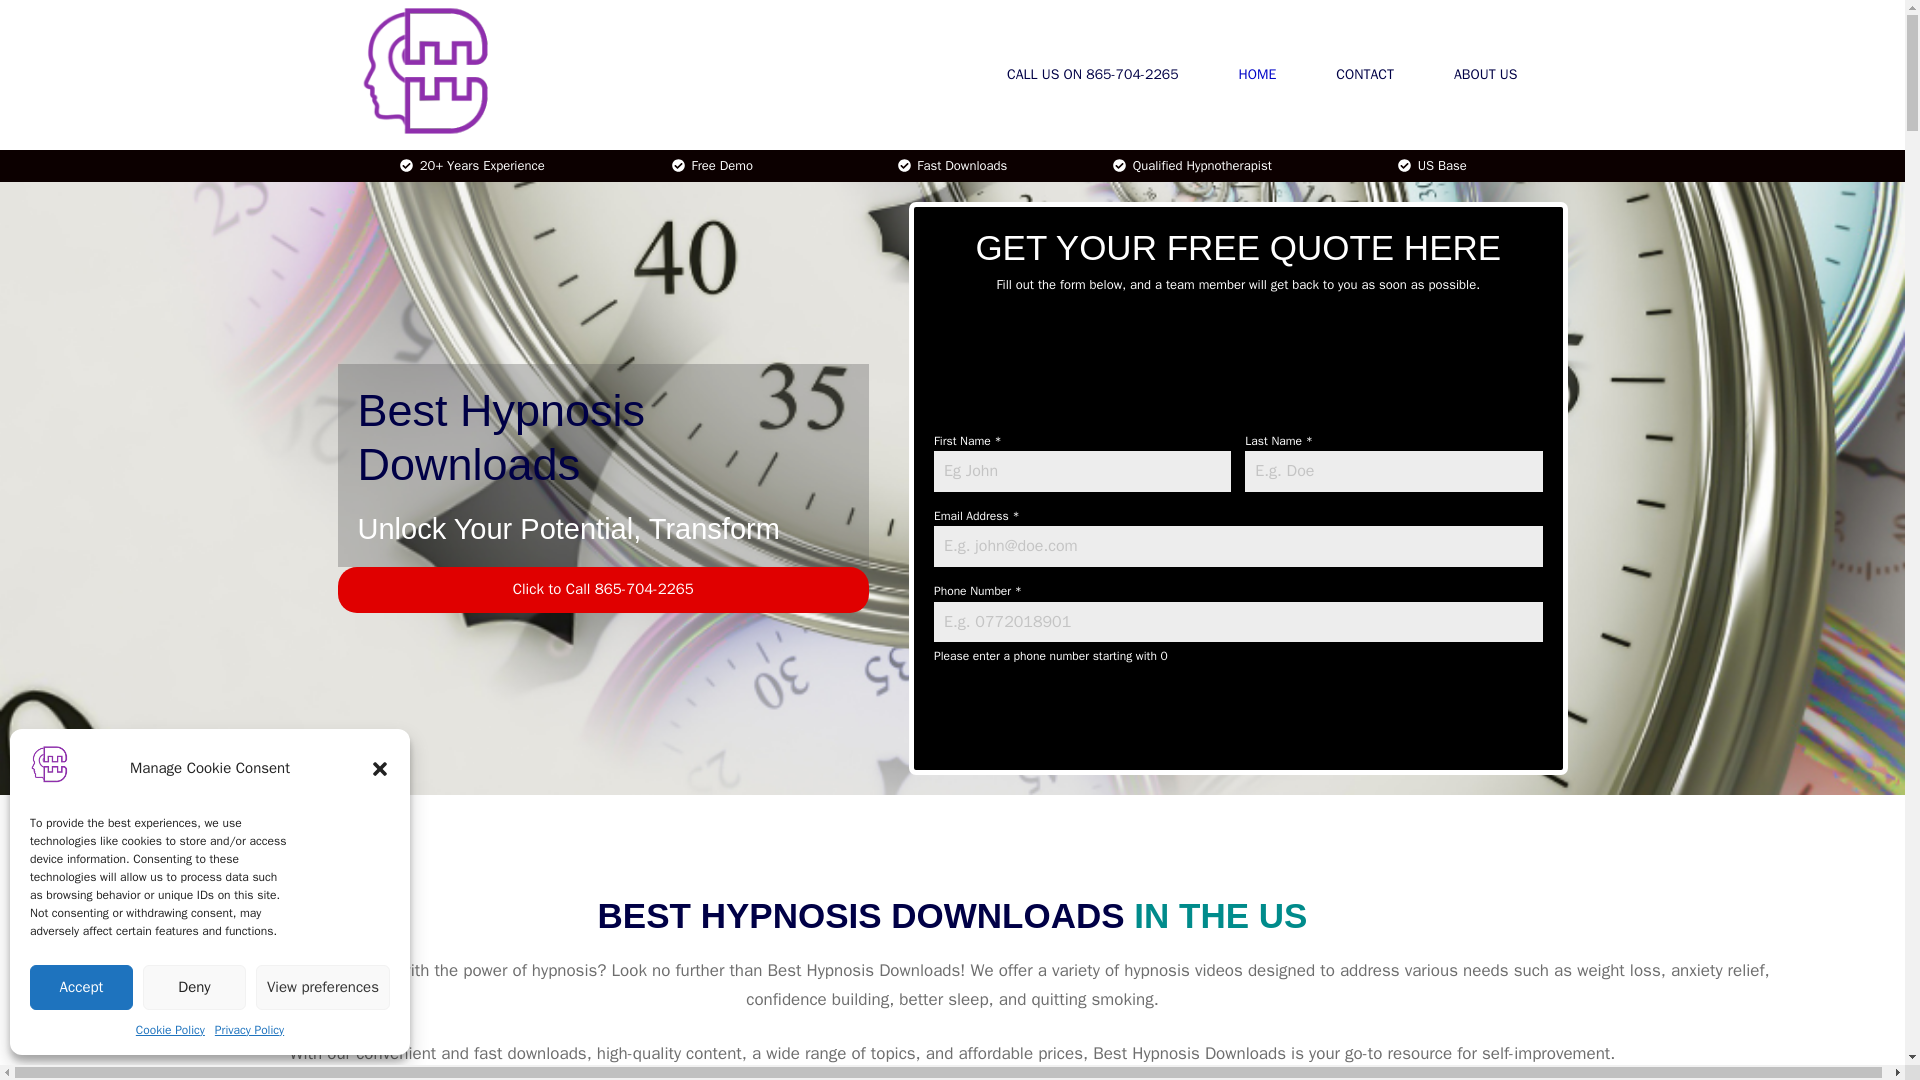 Image resolution: width=1920 pixels, height=1080 pixels. What do you see at coordinates (250, 1030) in the screenshot?
I see `Privacy Policy` at bounding box center [250, 1030].